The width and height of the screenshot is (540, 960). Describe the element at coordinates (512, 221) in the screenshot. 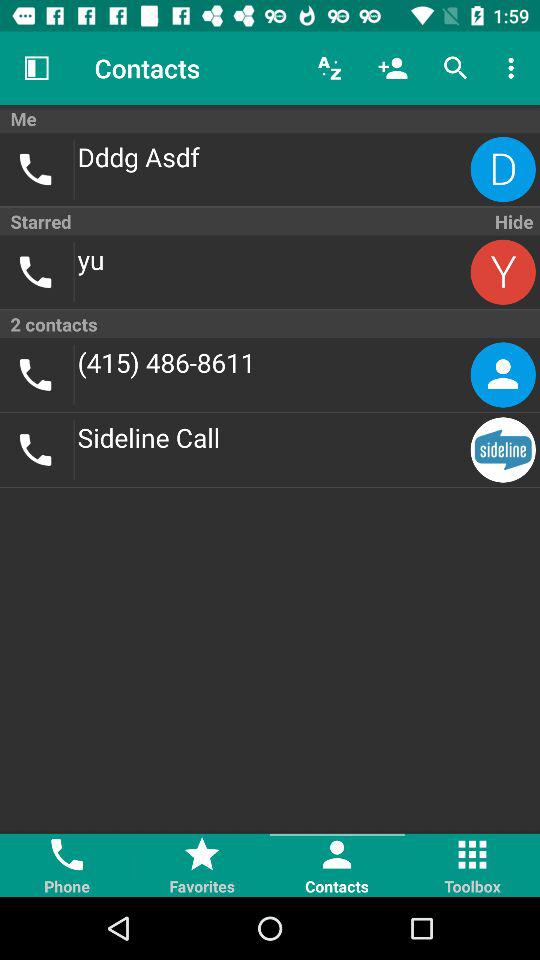

I see `press icon to the right of starred icon` at that location.